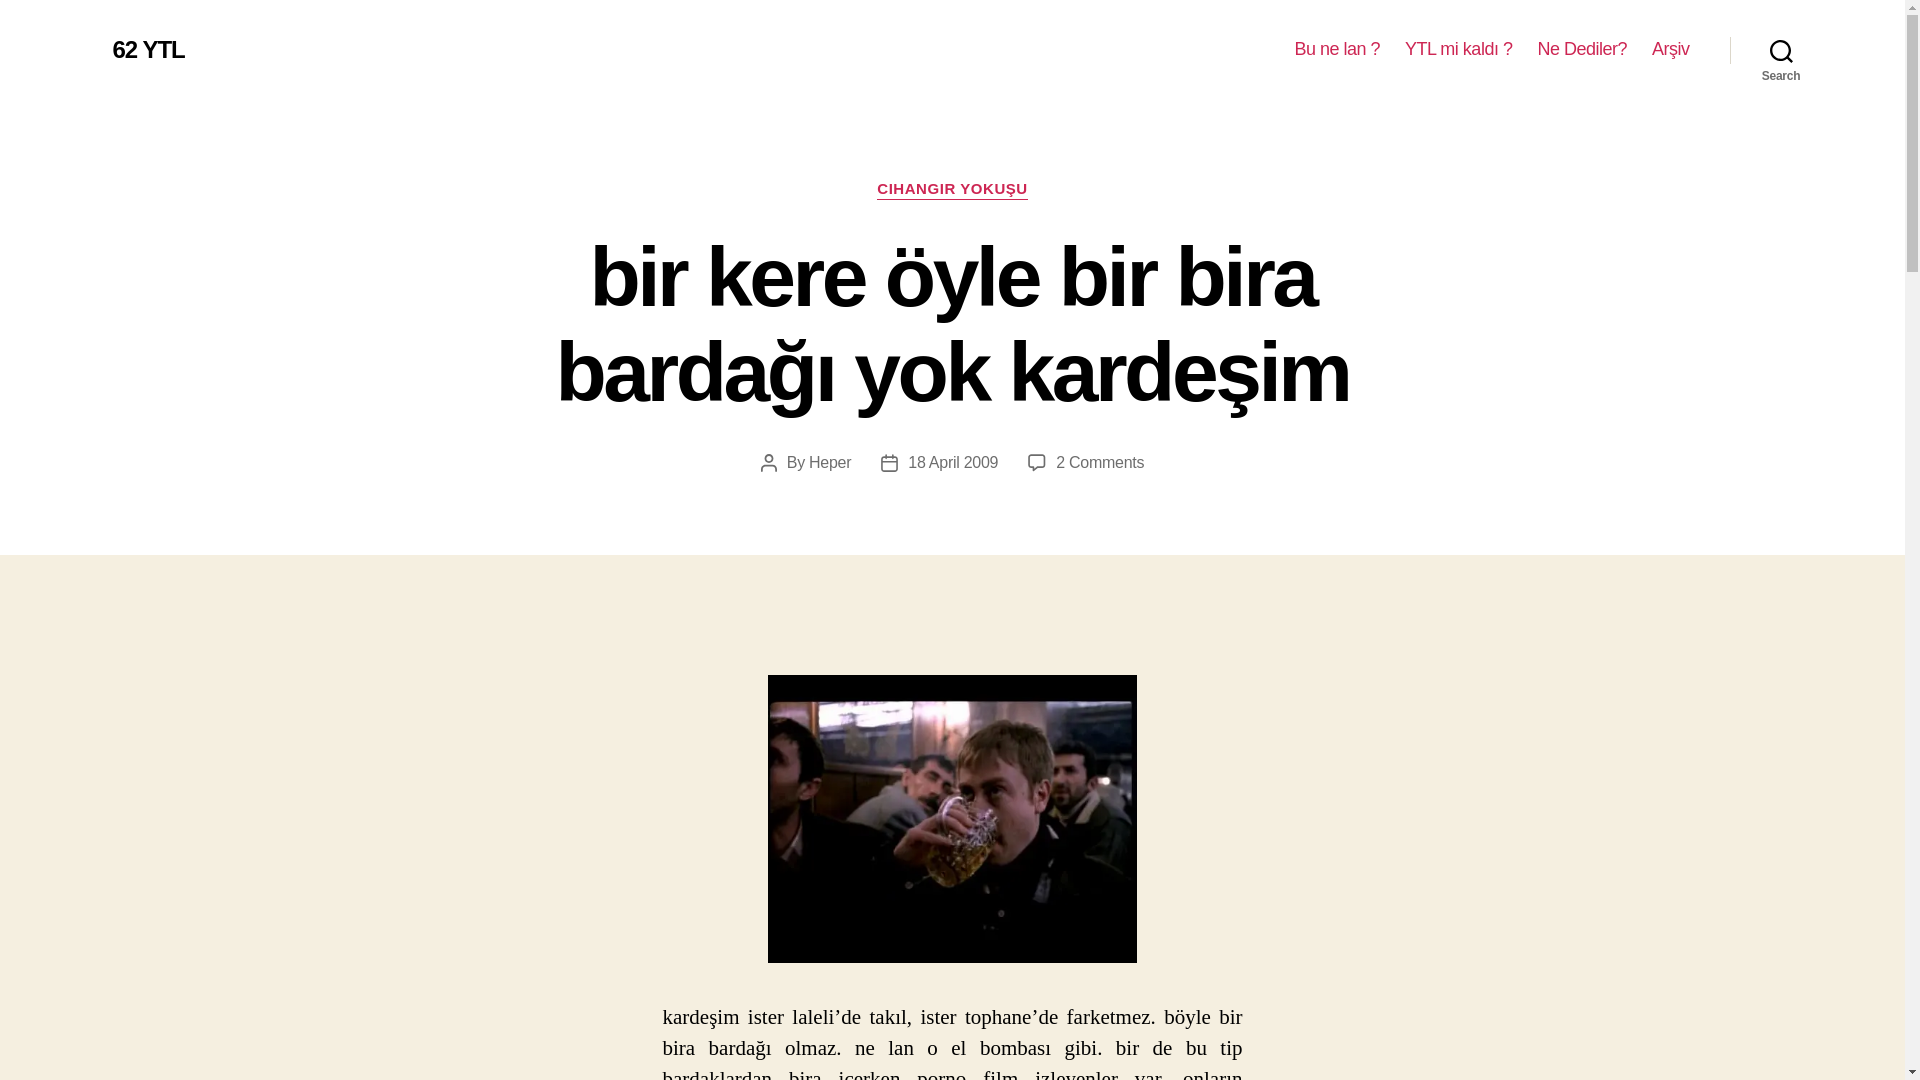  What do you see at coordinates (1781, 50) in the screenshot?
I see `Search` at bounding box center [1781, 50].